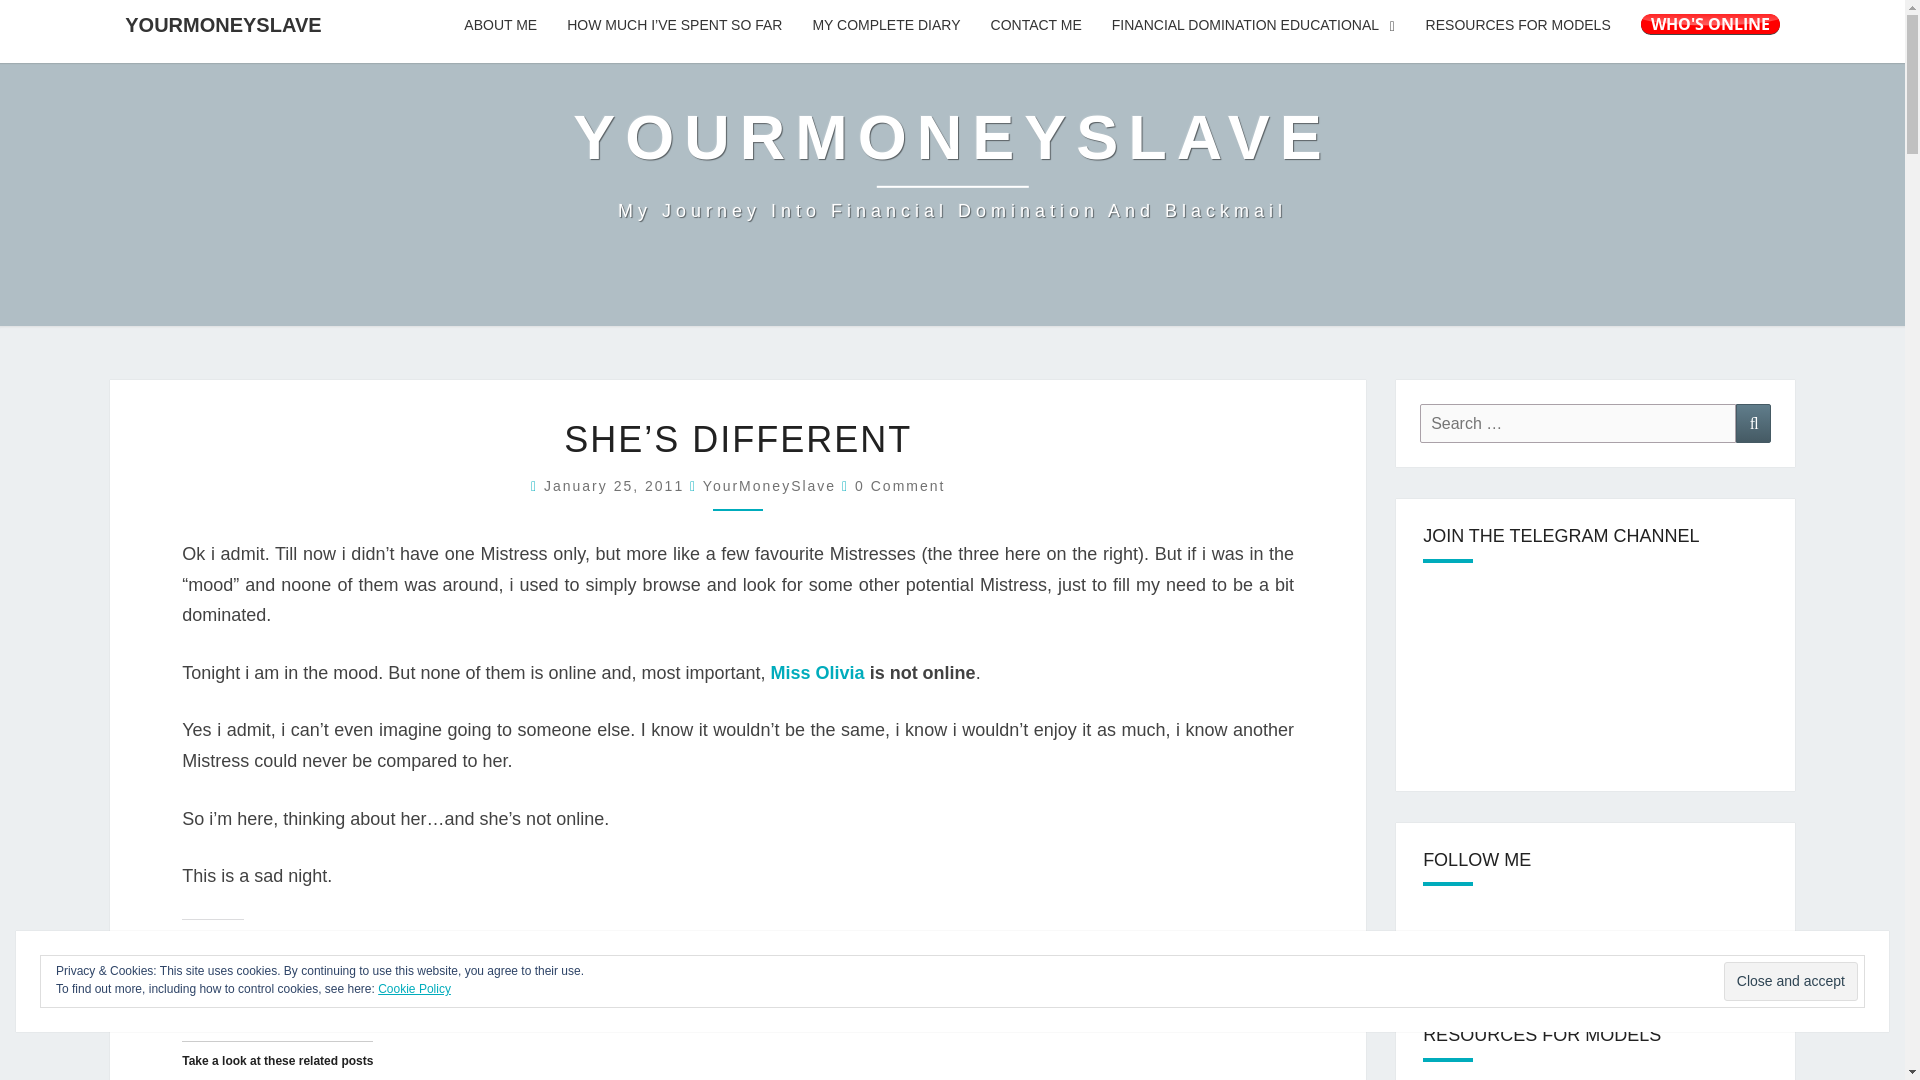 Image resolution: width=1920 pixels, height=1080 pixels. What do you see at coordinates (198, 975) in the screenshot?
I see `Click to share on X` at bounding box center [198, 975].